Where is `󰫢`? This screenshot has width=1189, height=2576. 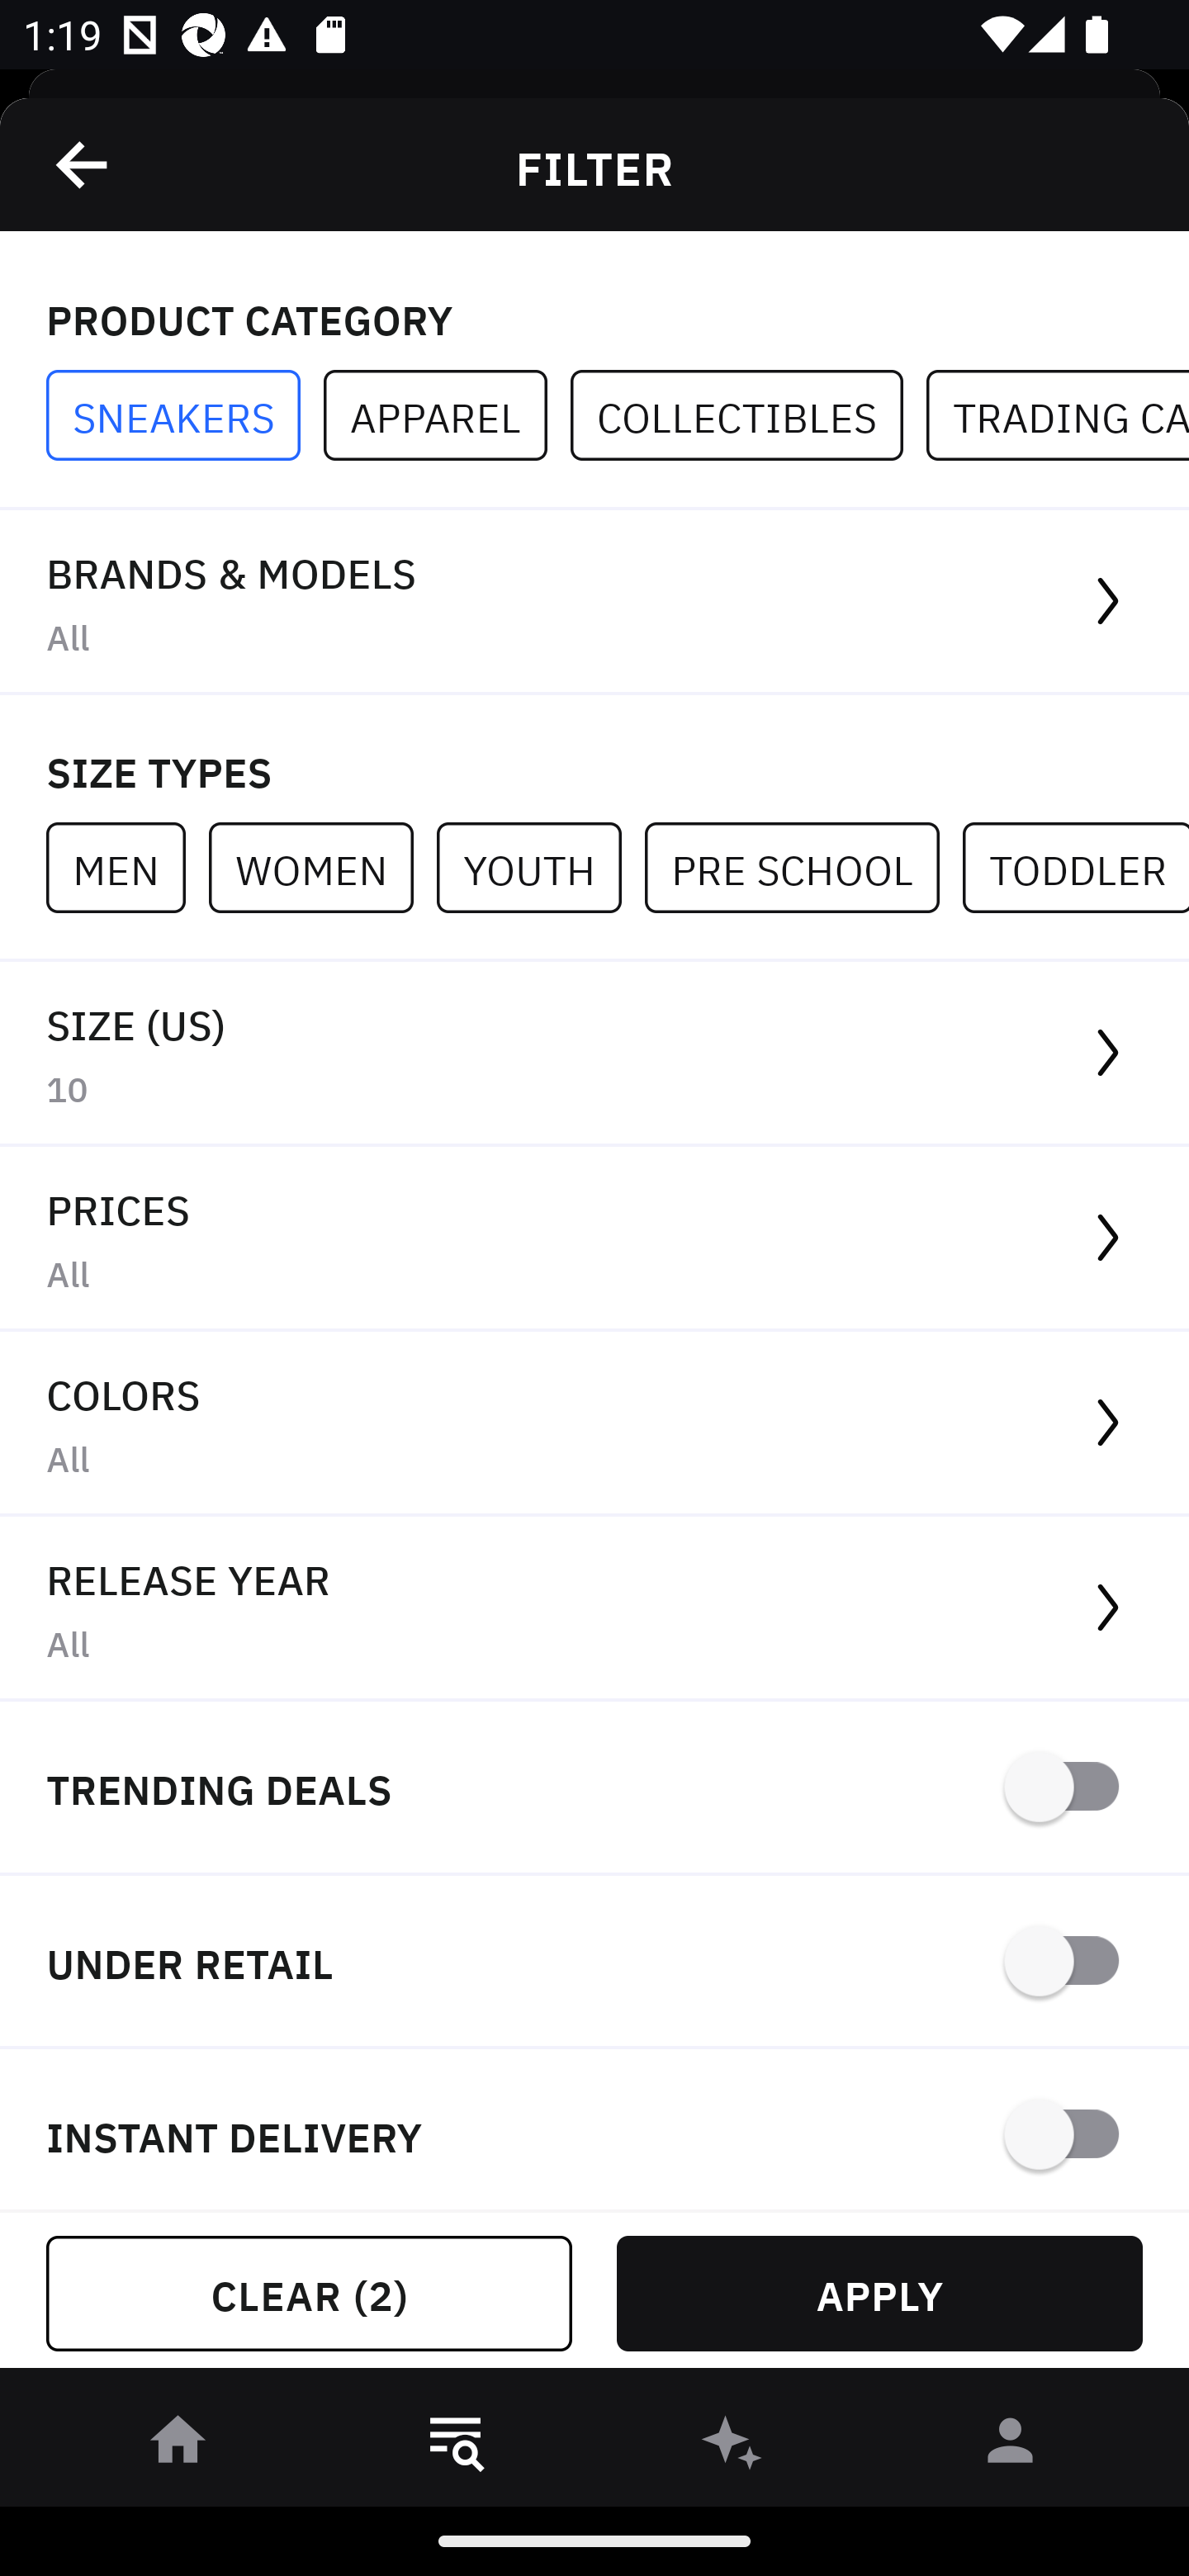
󰫢 is located at coordinates (733, 2446).